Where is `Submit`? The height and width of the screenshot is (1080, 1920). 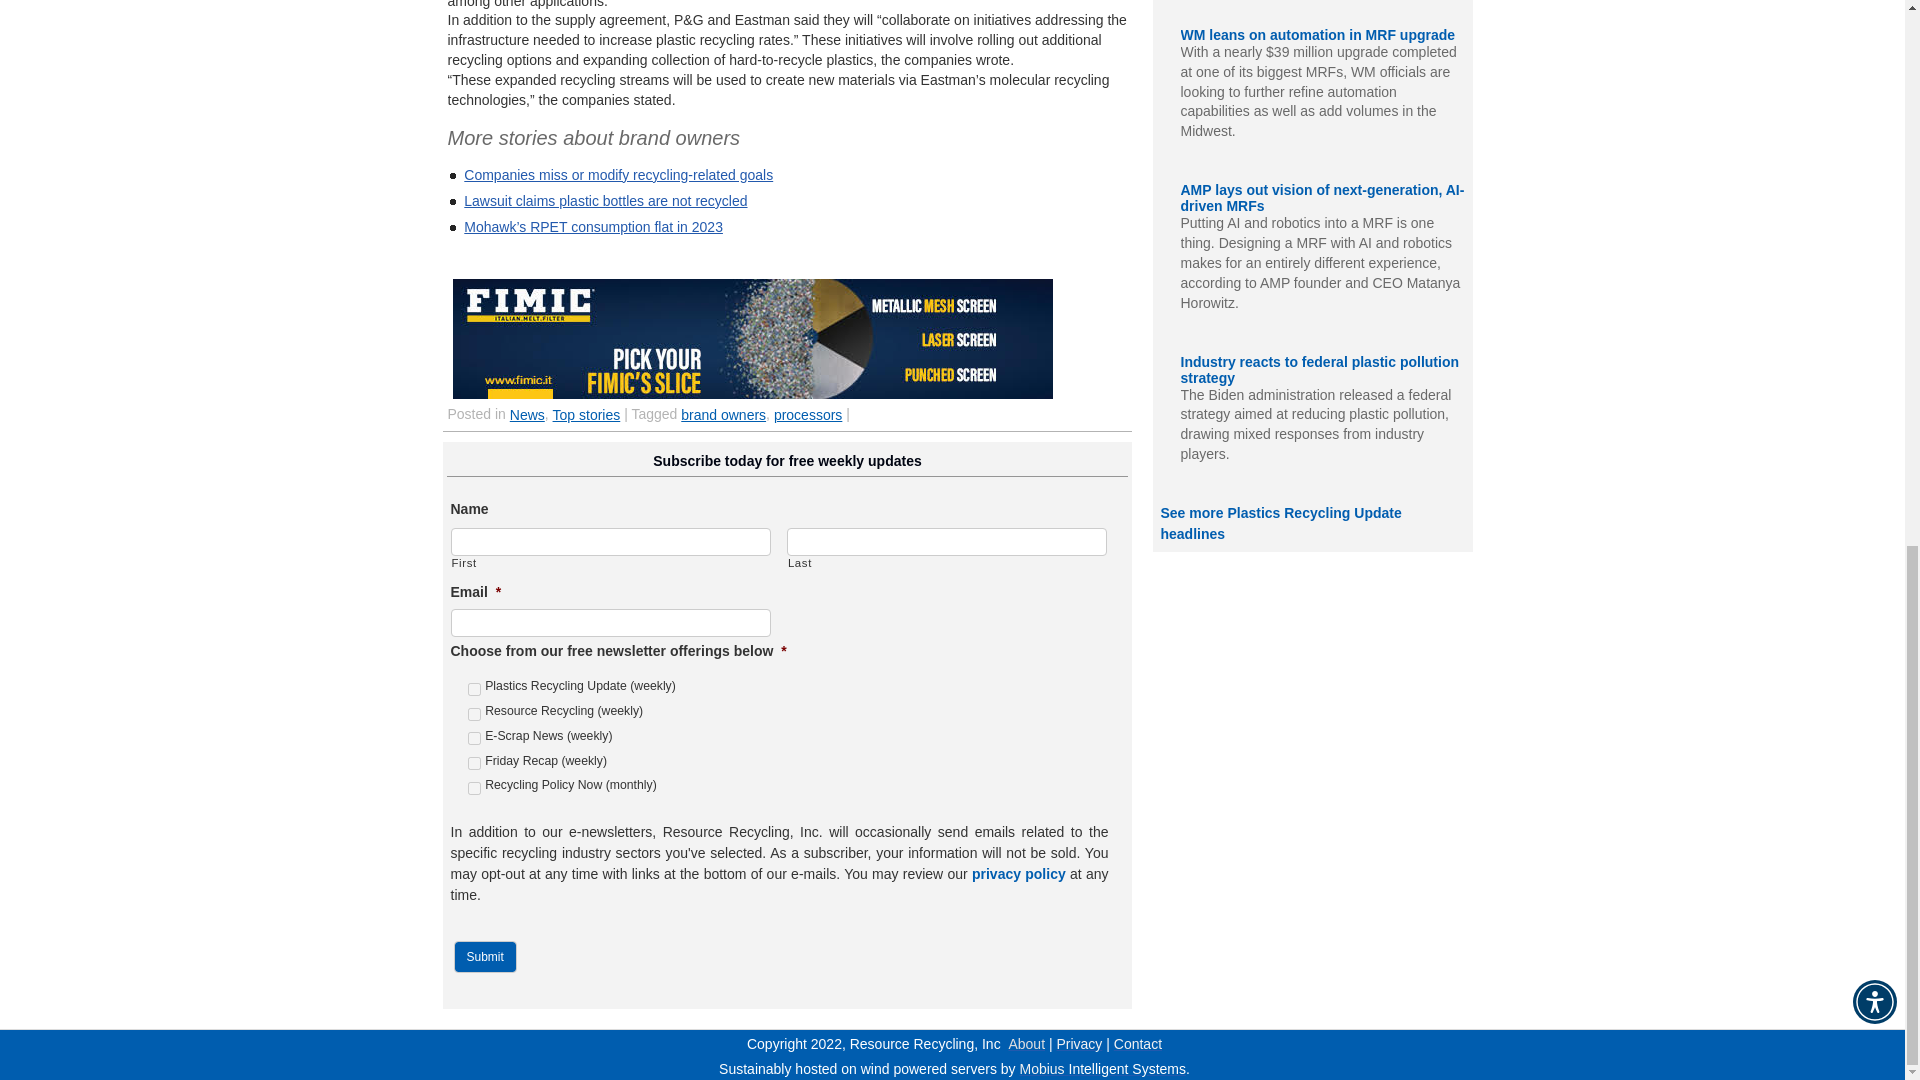
Submit is located at coordinates (484, 956).